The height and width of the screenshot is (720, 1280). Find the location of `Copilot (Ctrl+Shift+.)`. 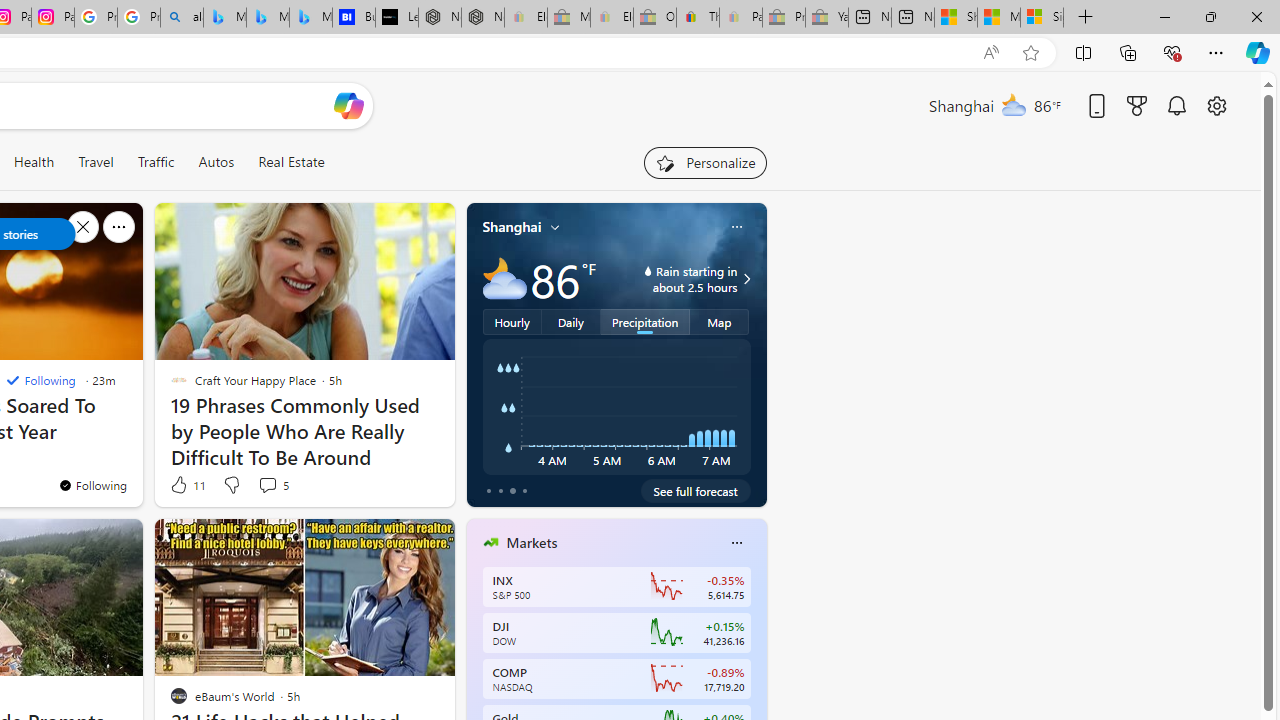

Copilot (Ctrl+Shift+.) is located at coordinates (1258, 52).